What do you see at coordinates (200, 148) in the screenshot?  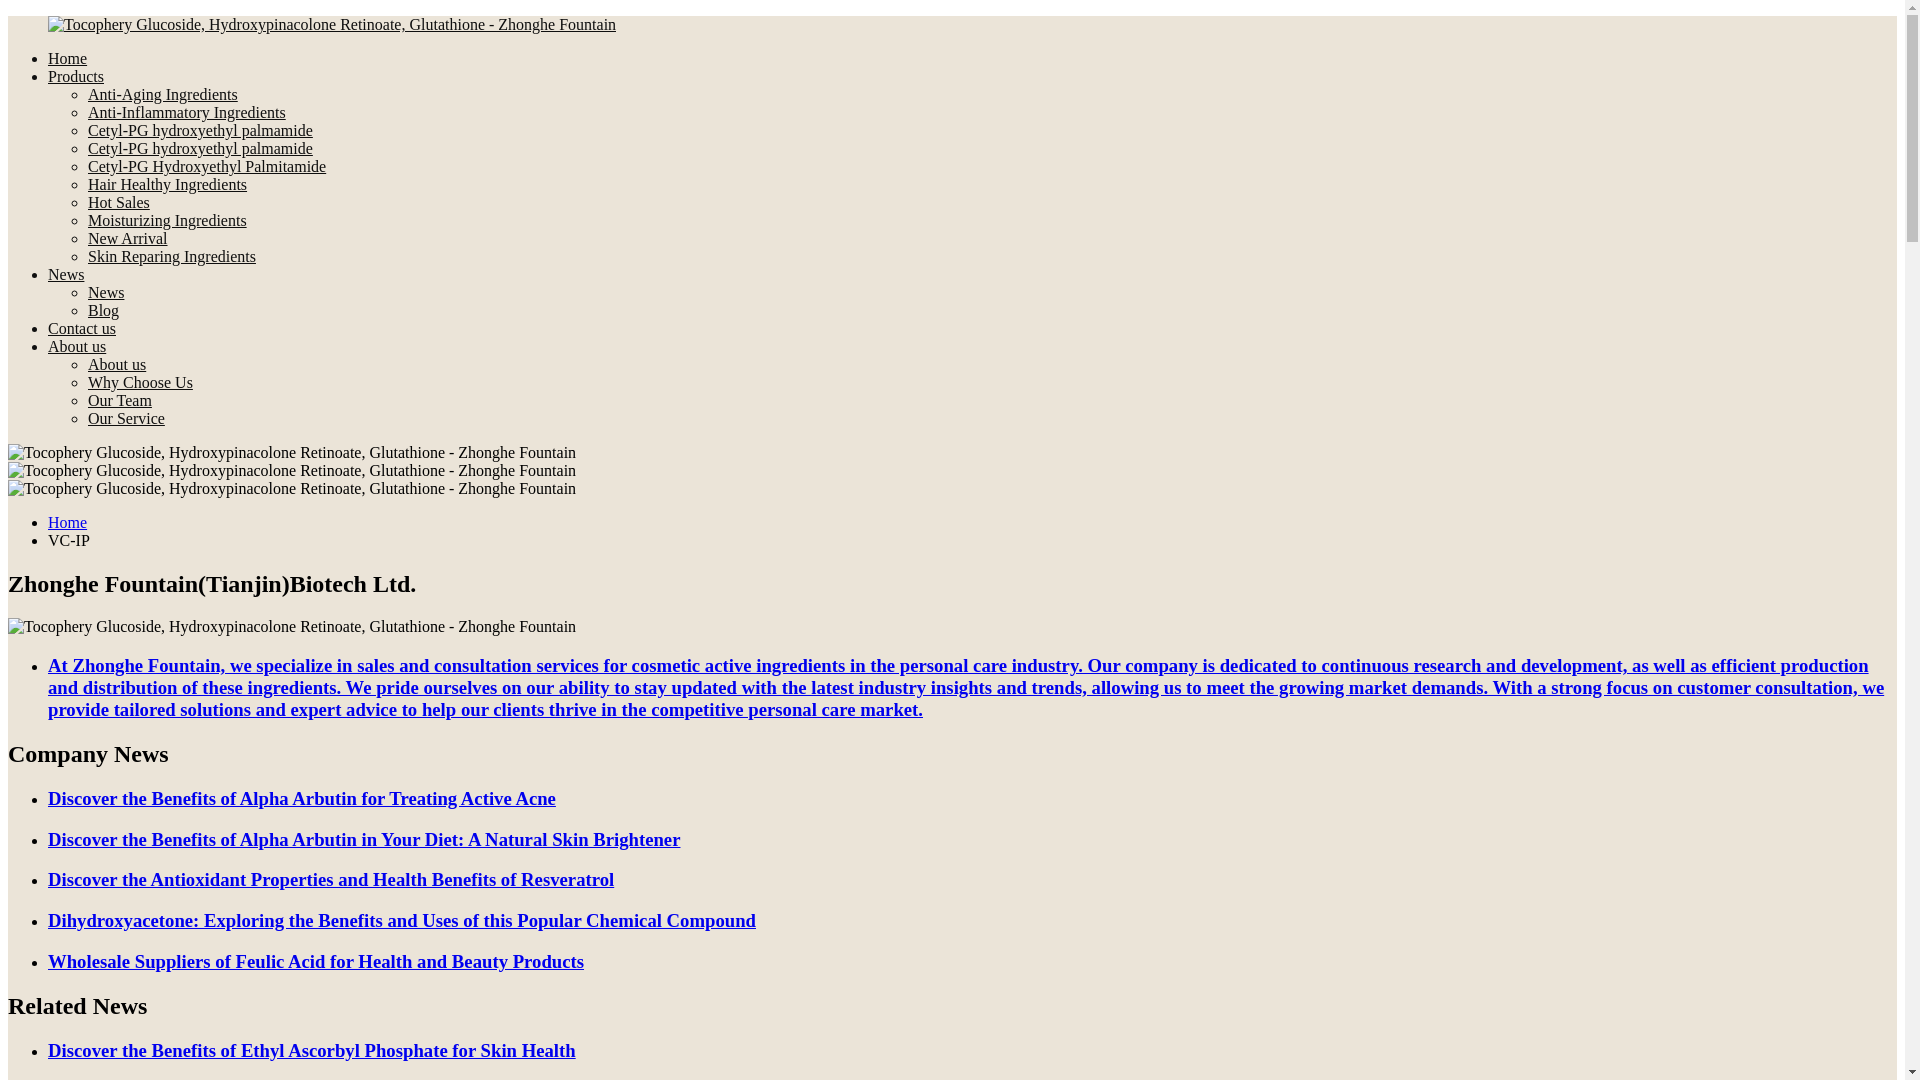 I see `Cetyl-PG hydroxyethyl palmamide` at bounding box center [200, 148].